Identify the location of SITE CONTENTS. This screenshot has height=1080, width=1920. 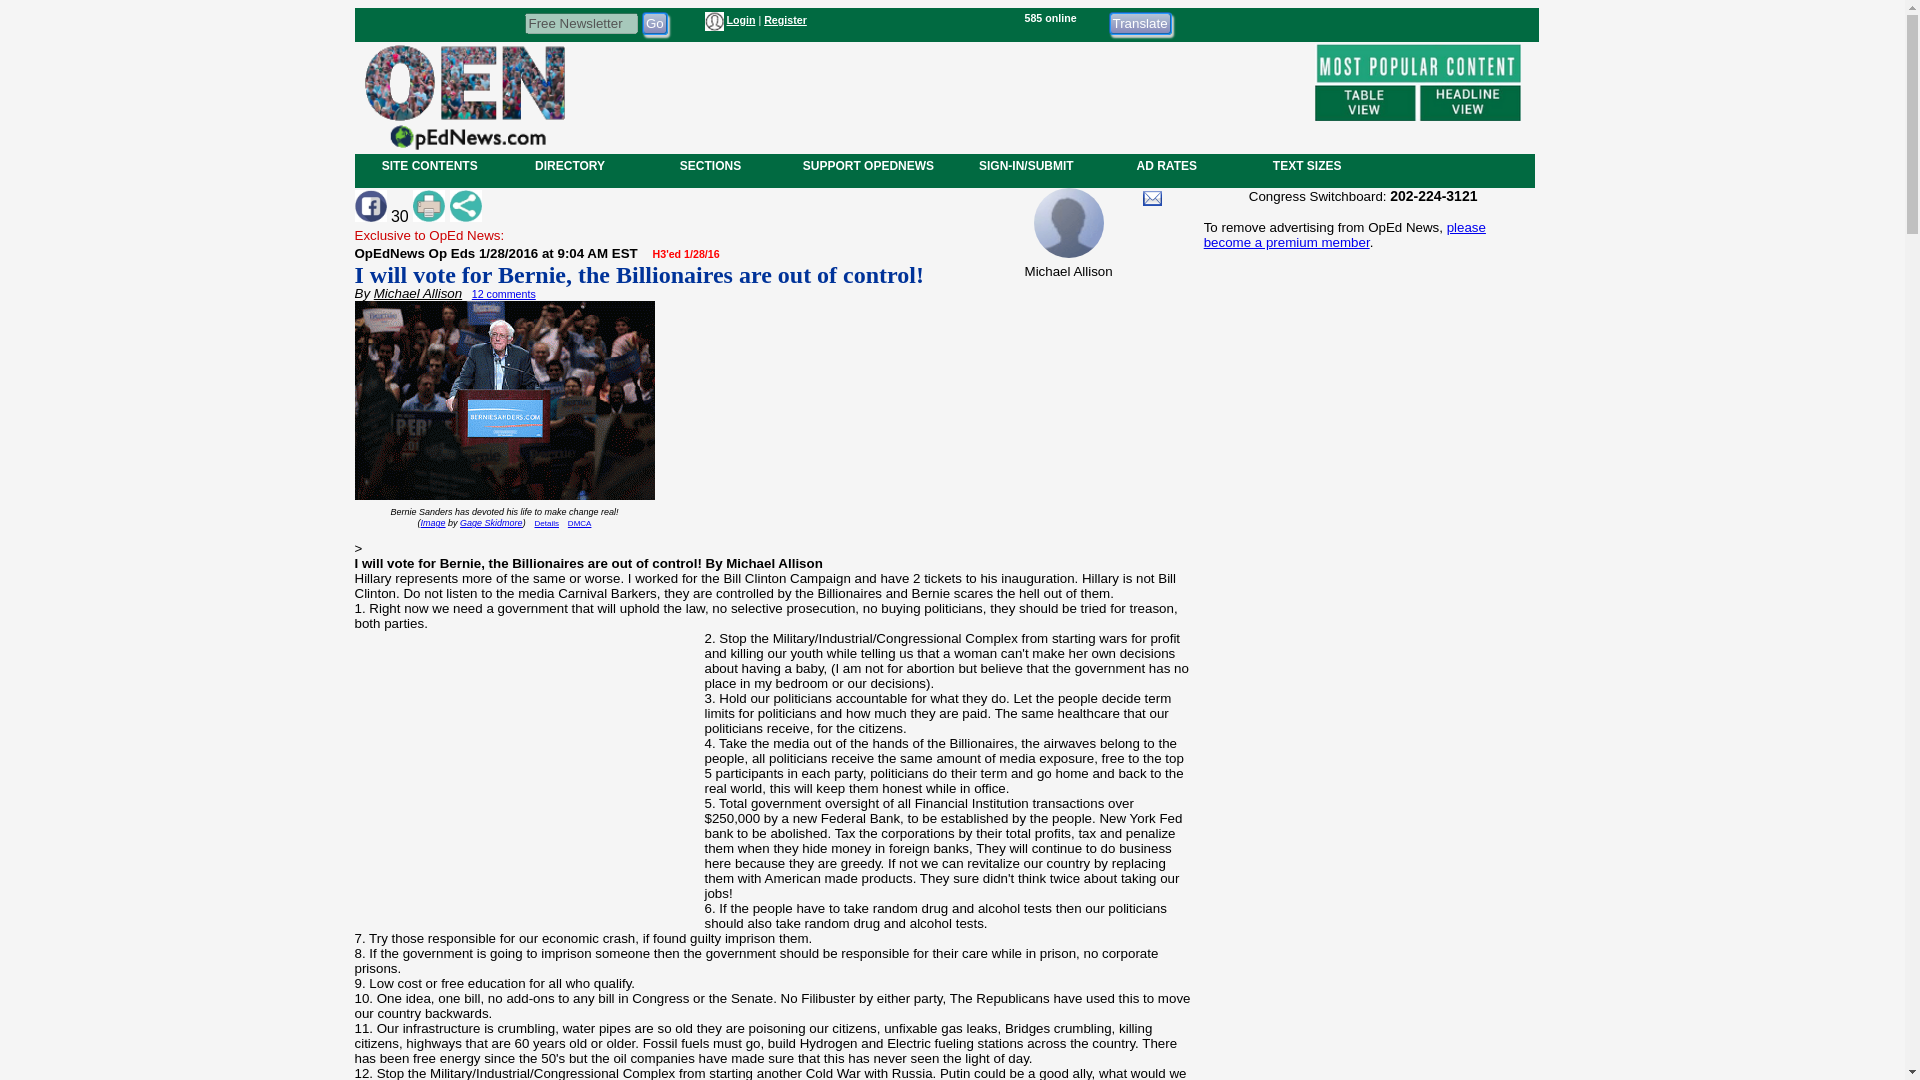
(430, 165).